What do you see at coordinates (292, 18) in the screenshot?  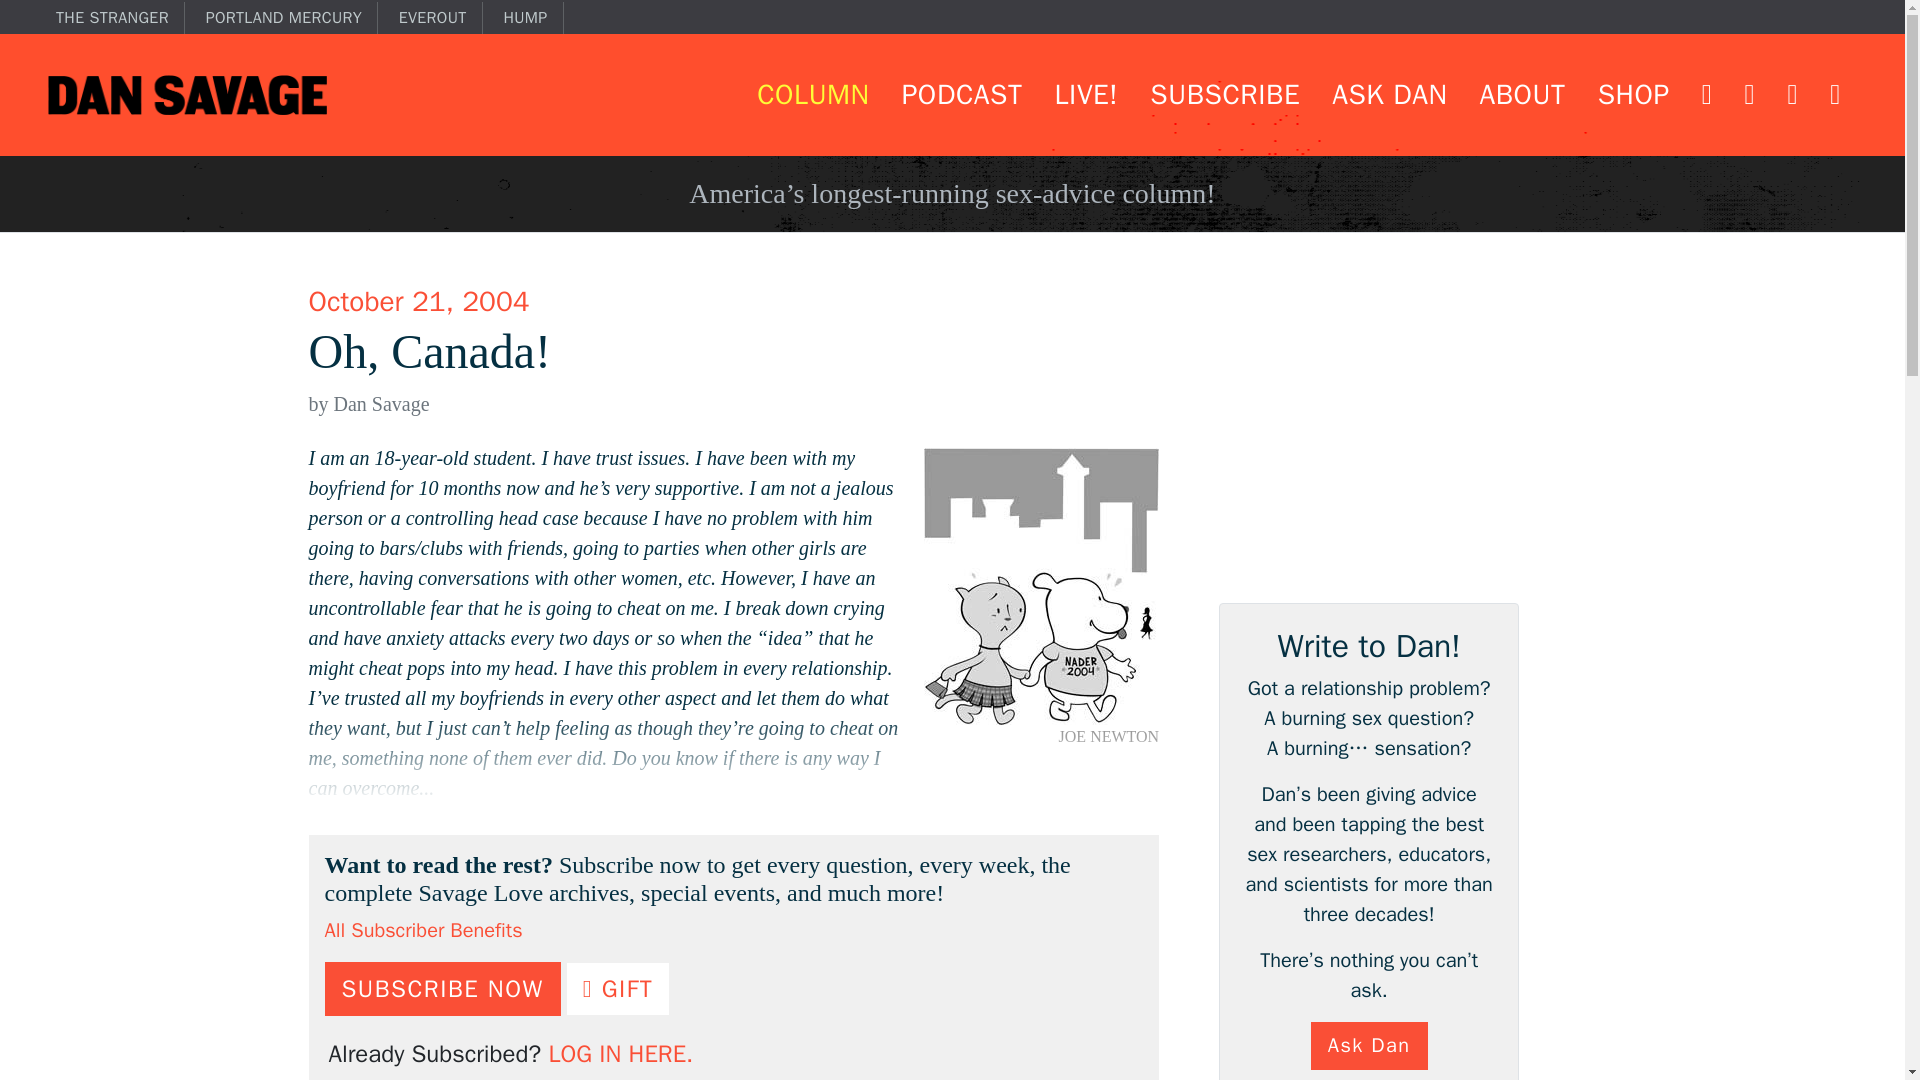 I see `Portland Mercury` at bounding box center [292, 18].